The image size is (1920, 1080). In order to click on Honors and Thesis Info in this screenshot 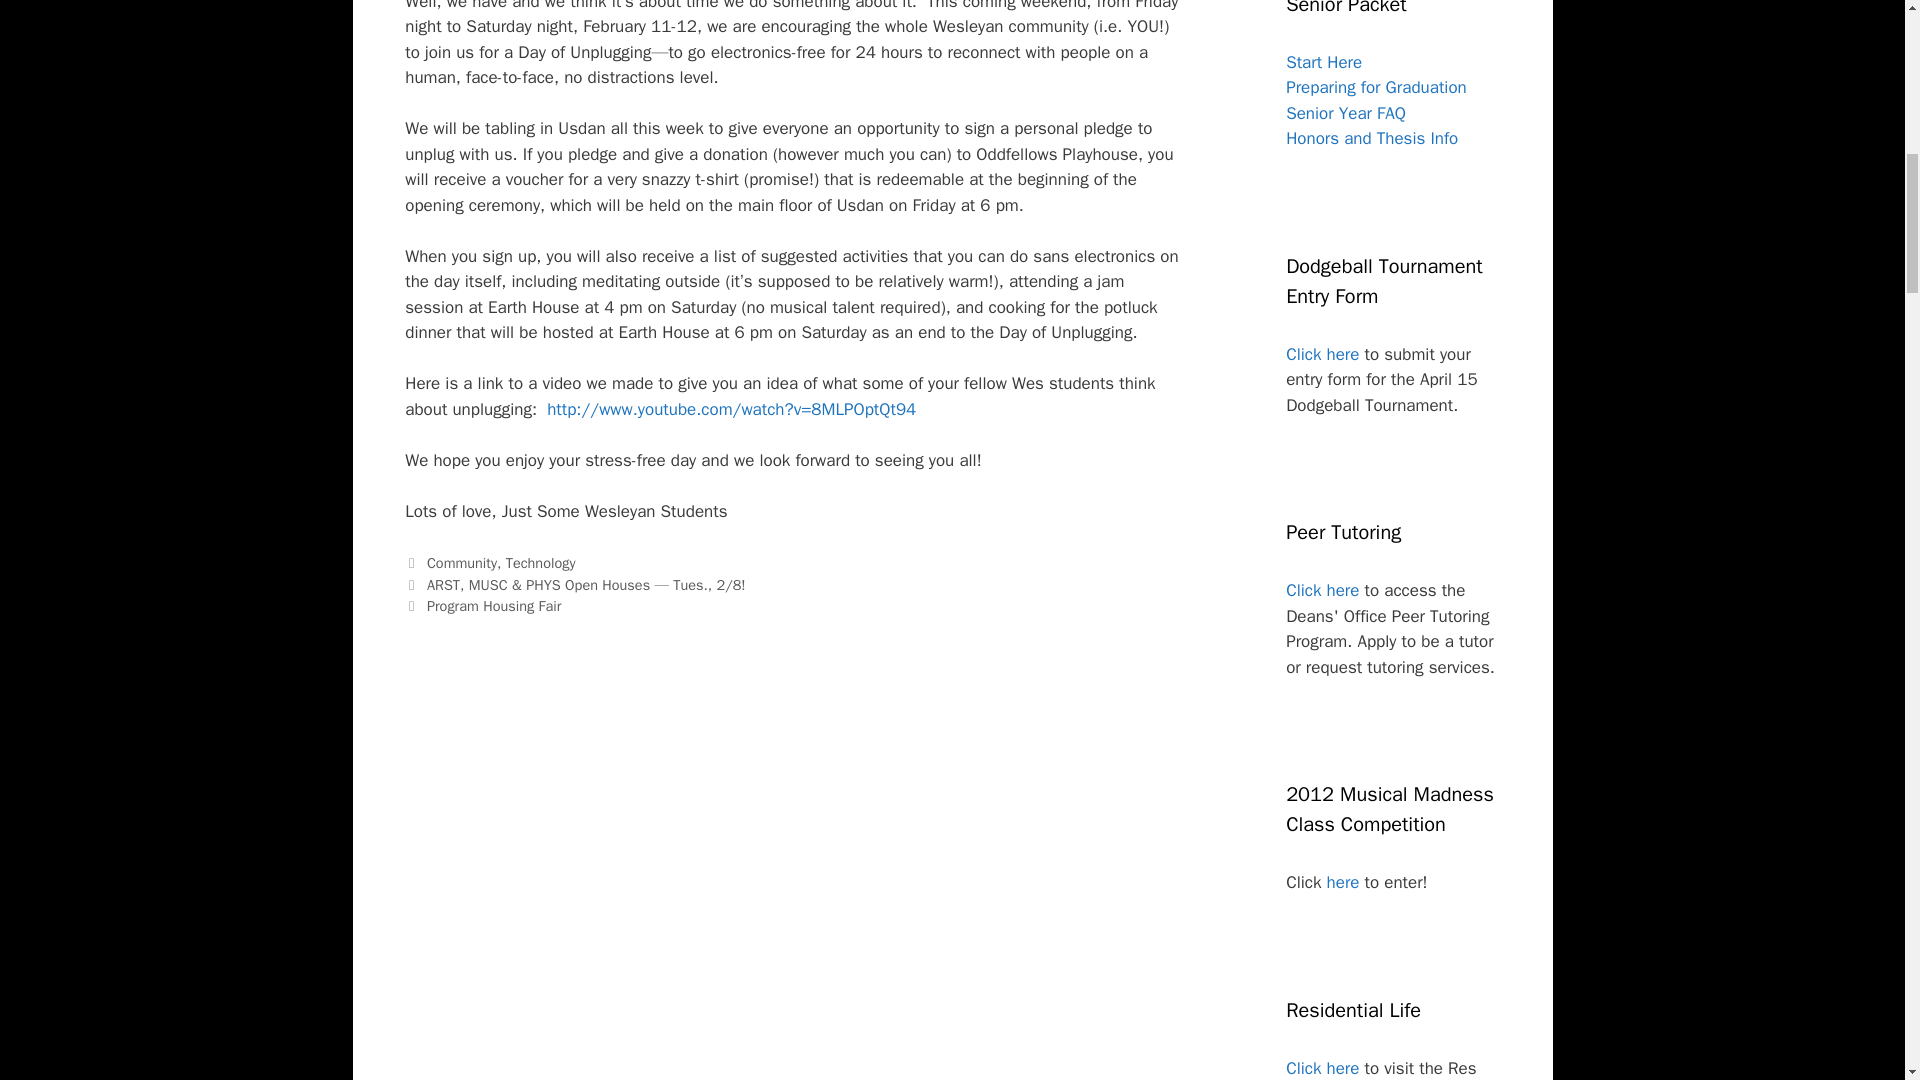, I will do `click(1372, 138)`.